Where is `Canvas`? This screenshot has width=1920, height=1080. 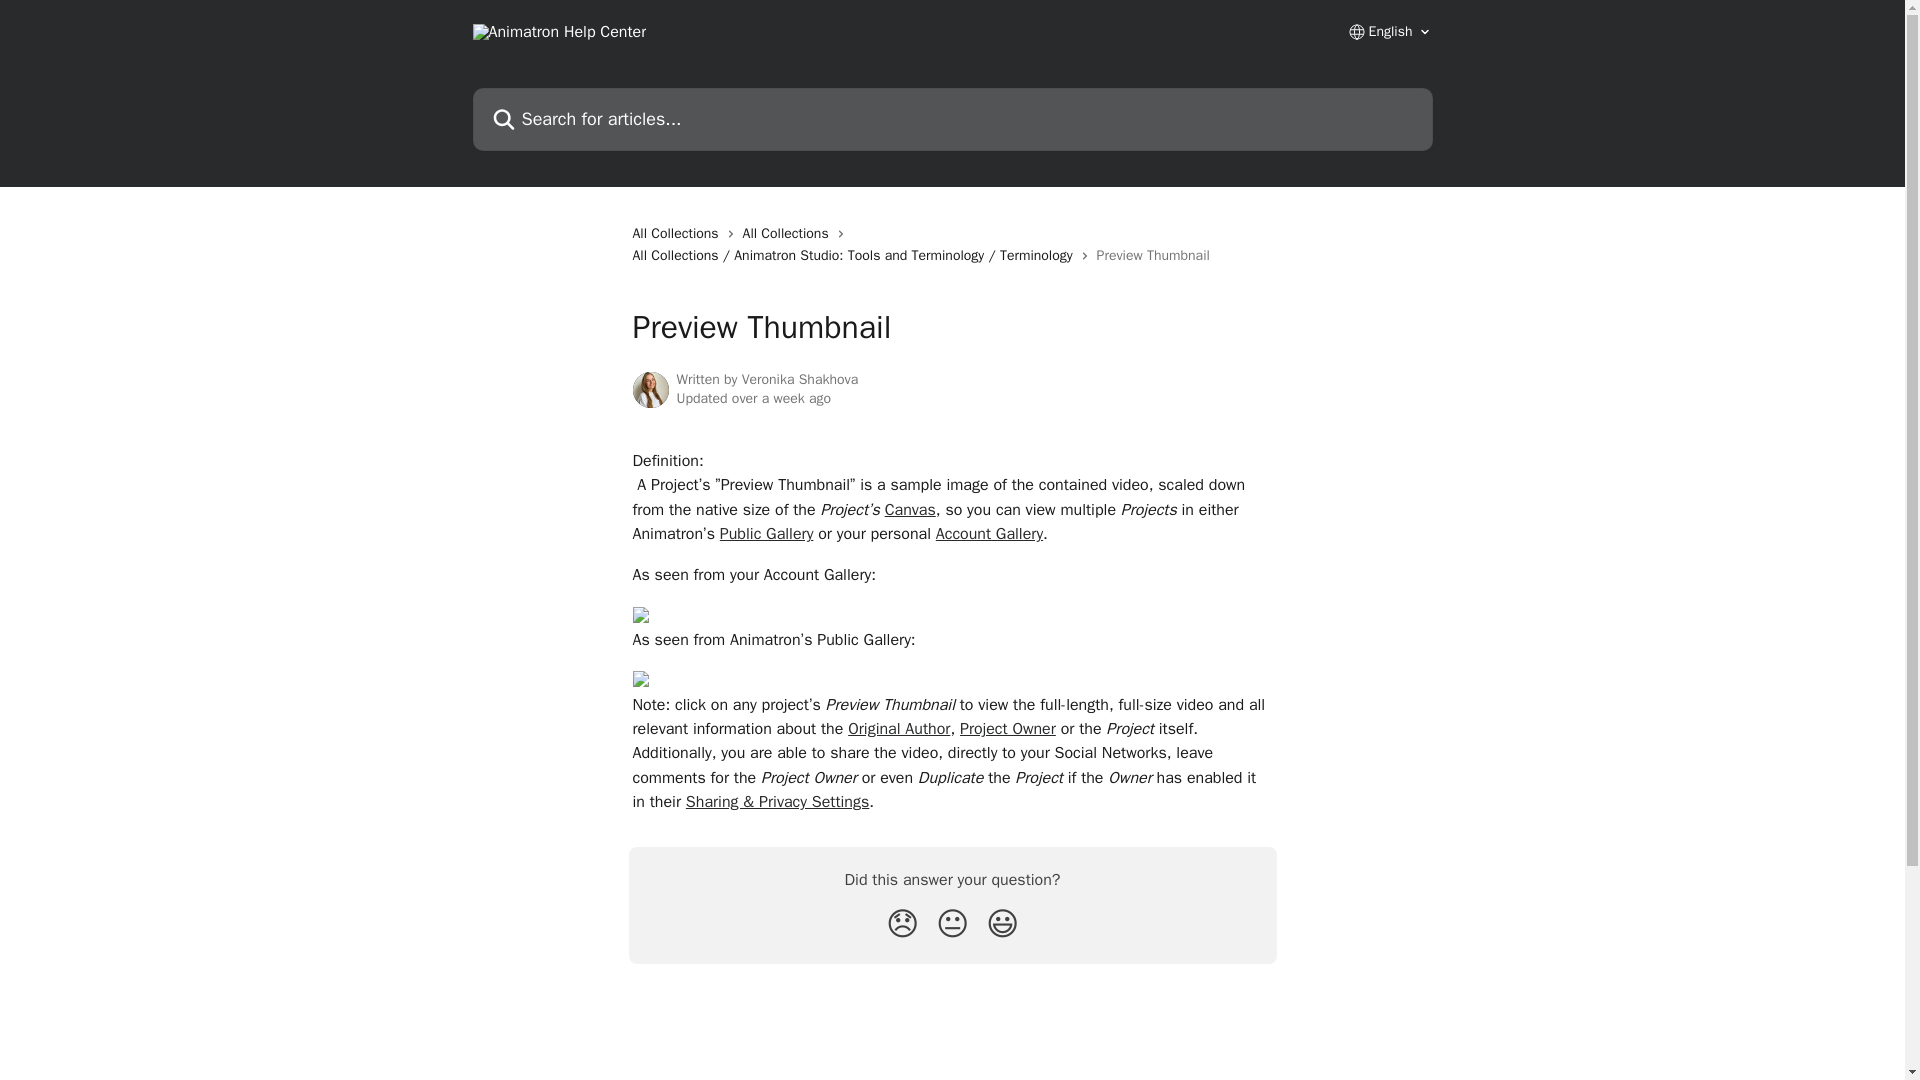
Canvas is located at coordinates (910, 510).